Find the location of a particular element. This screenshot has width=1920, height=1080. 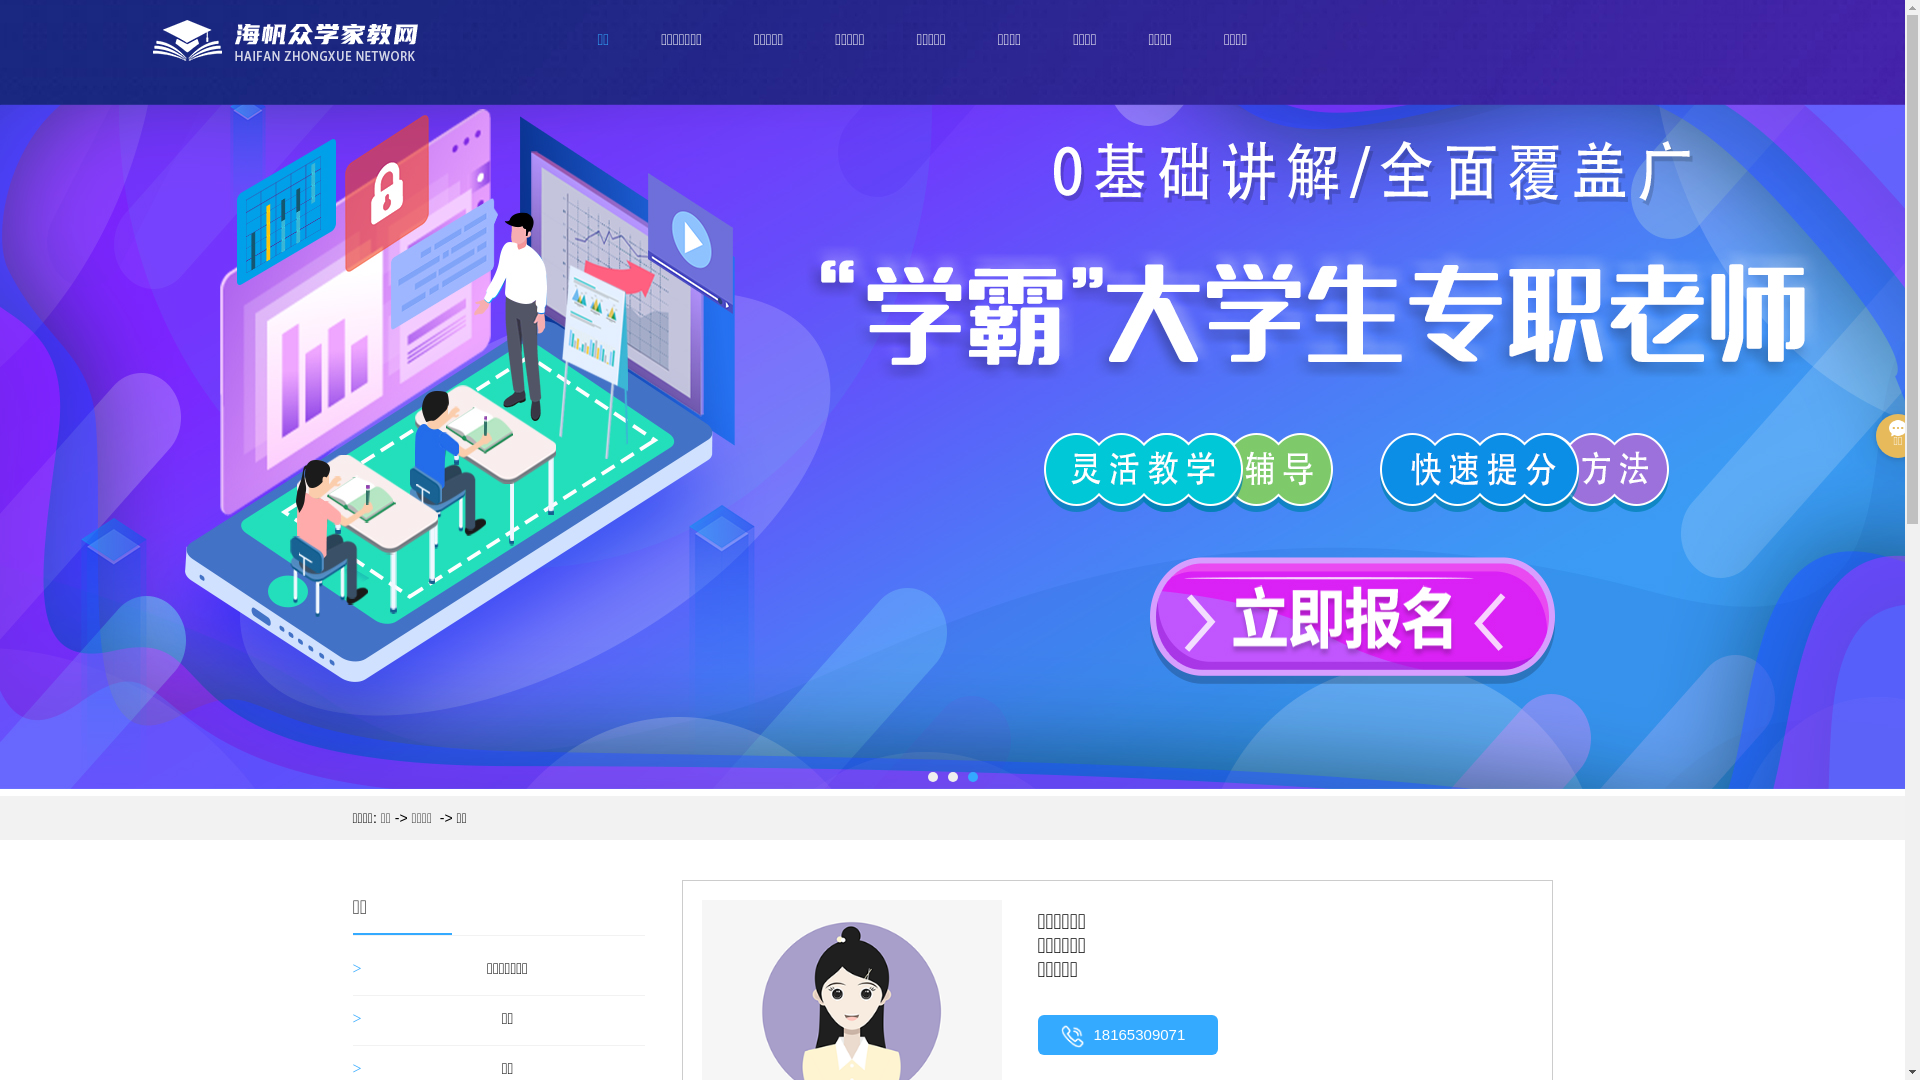

18165309071 is located at coordinates (1128, 1035).